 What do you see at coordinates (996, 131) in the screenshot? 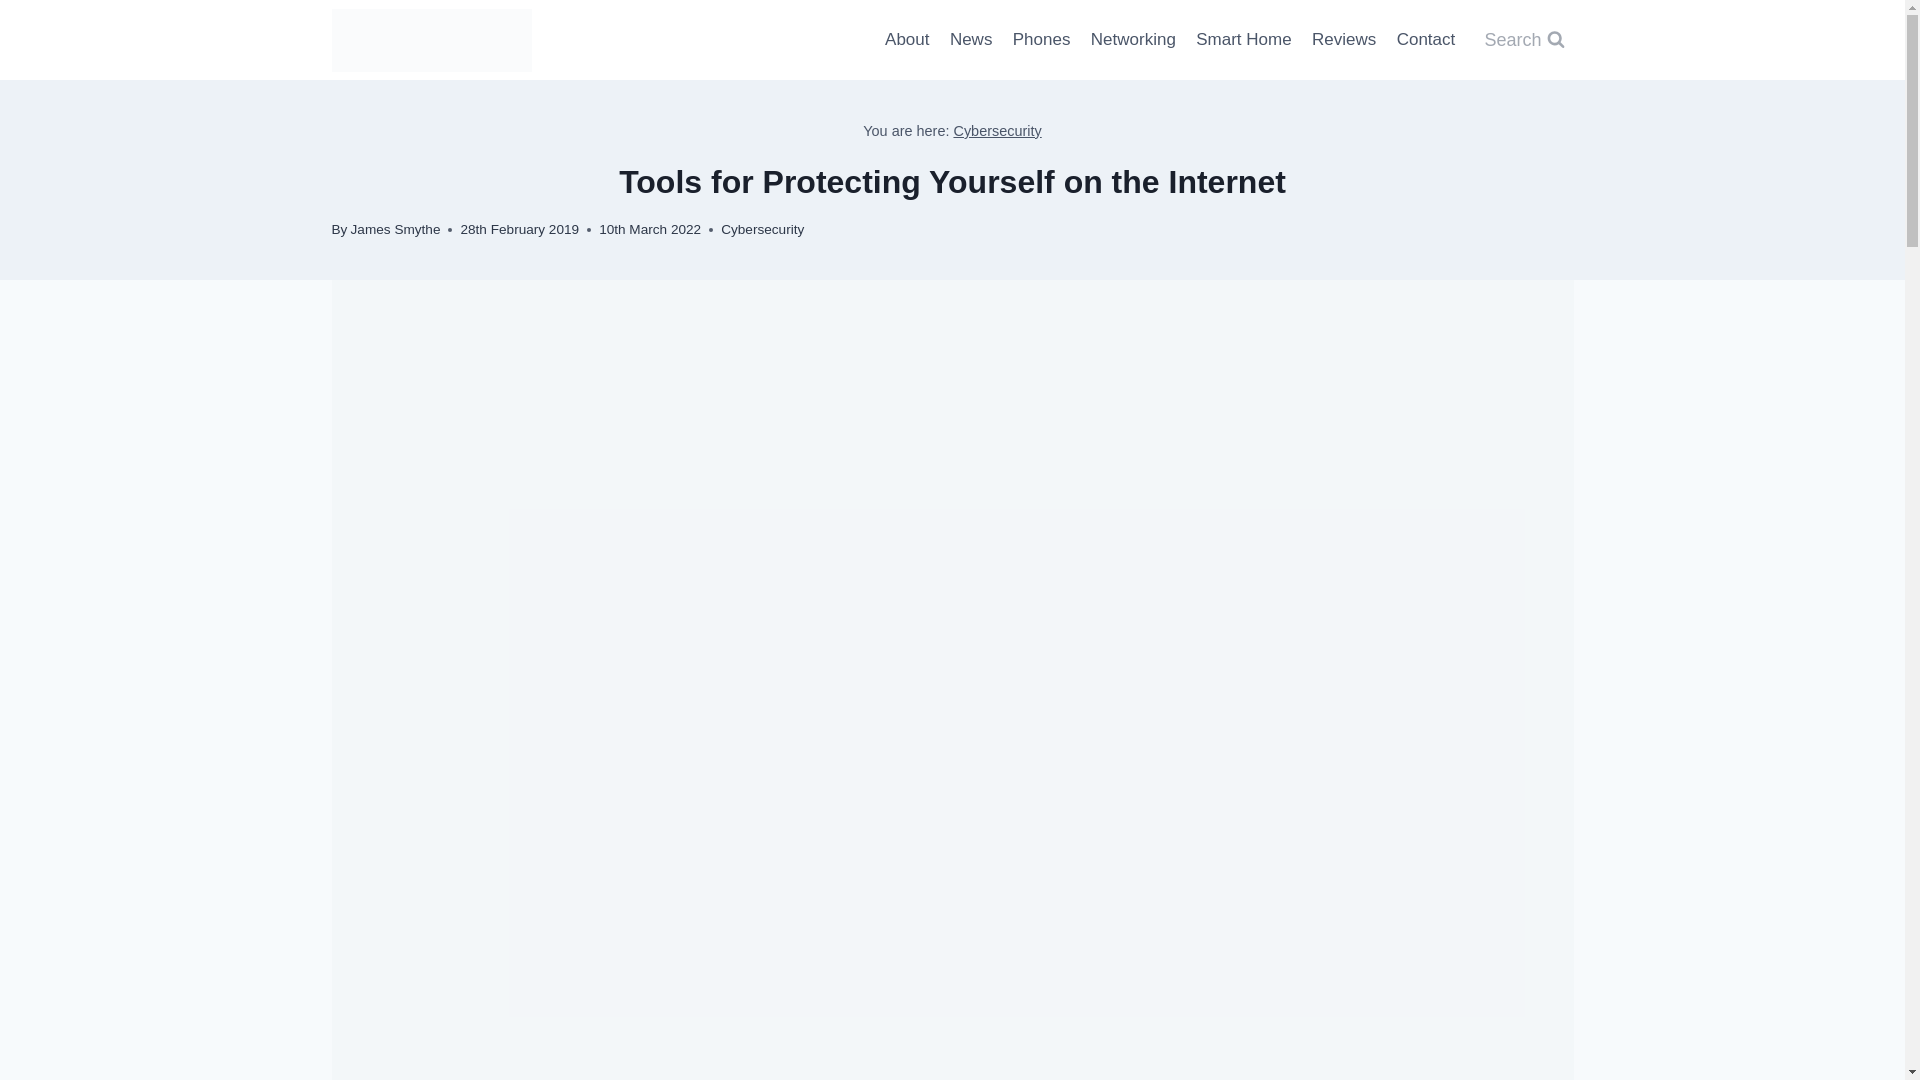
I see `Cybersecurity` at bounding box center [996, 131].